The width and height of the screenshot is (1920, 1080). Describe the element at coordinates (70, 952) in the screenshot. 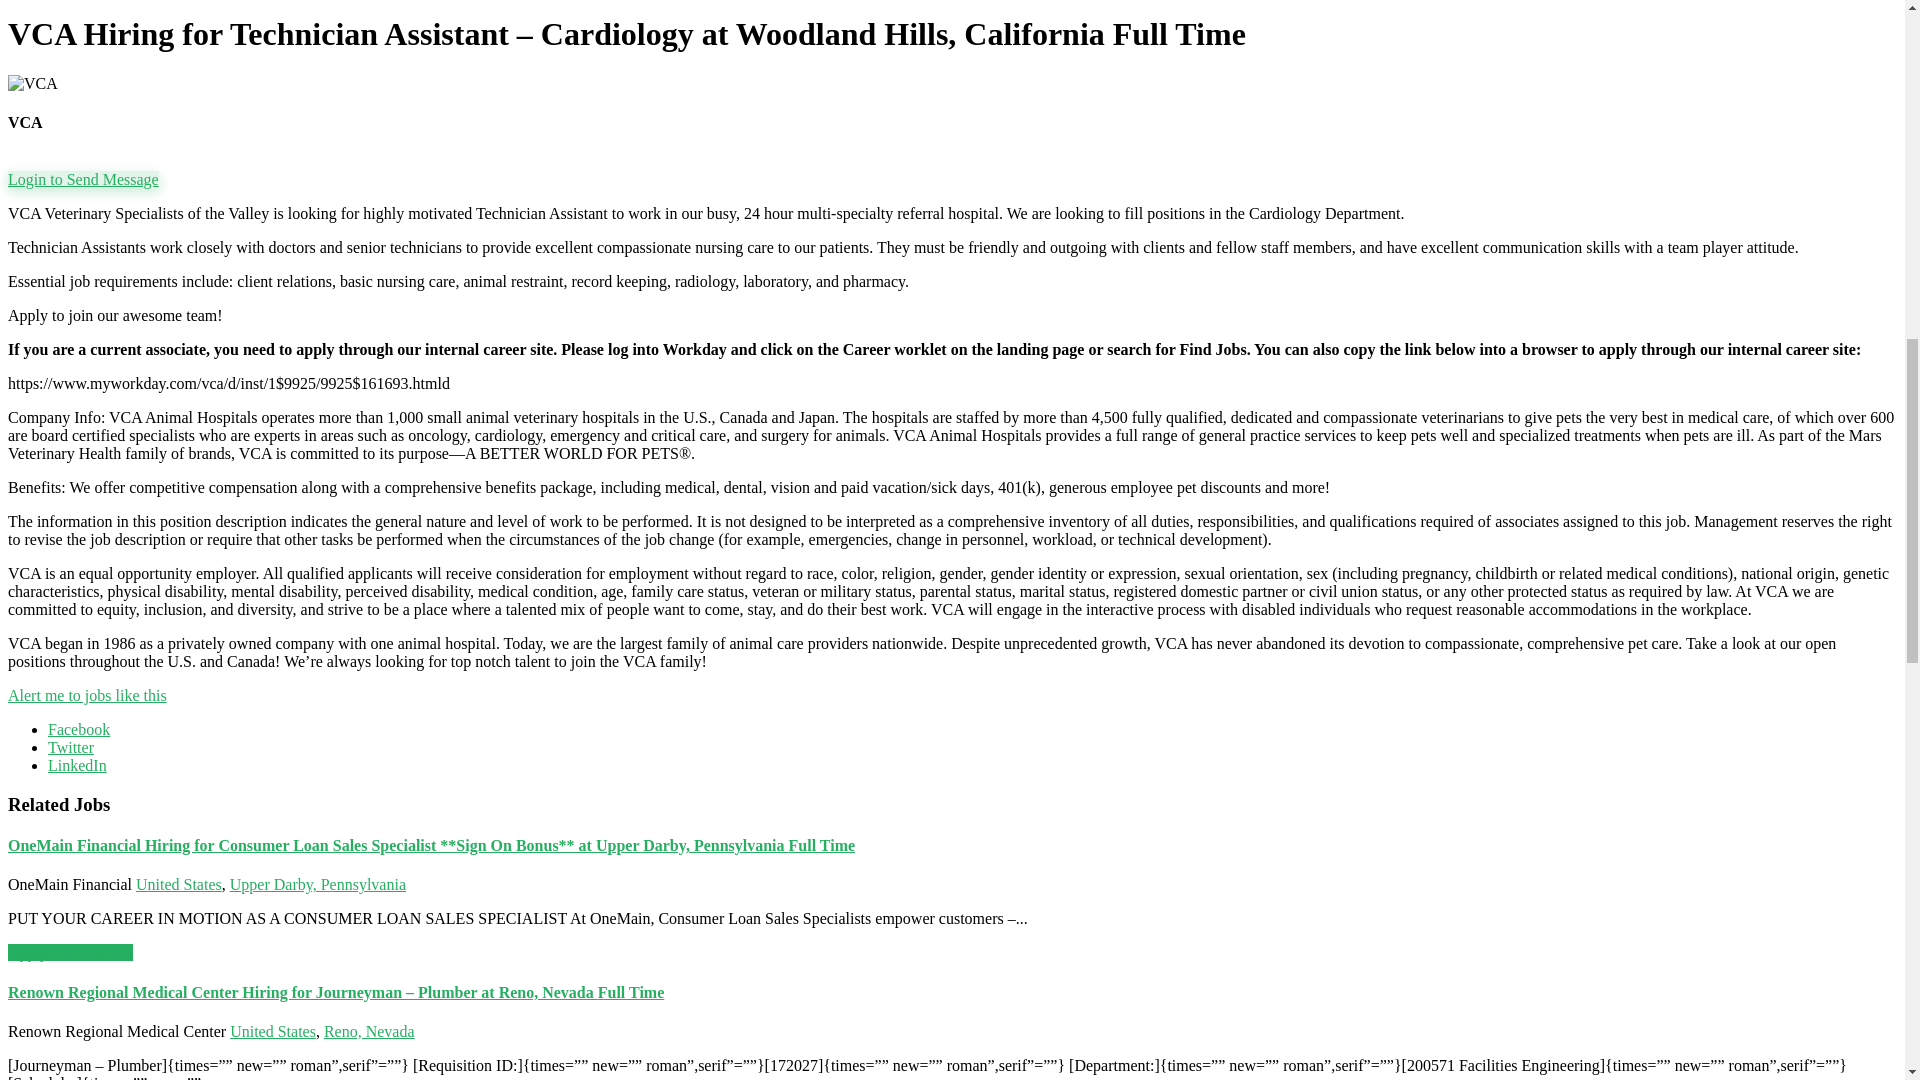

I see `Apply For This Job` at that location.